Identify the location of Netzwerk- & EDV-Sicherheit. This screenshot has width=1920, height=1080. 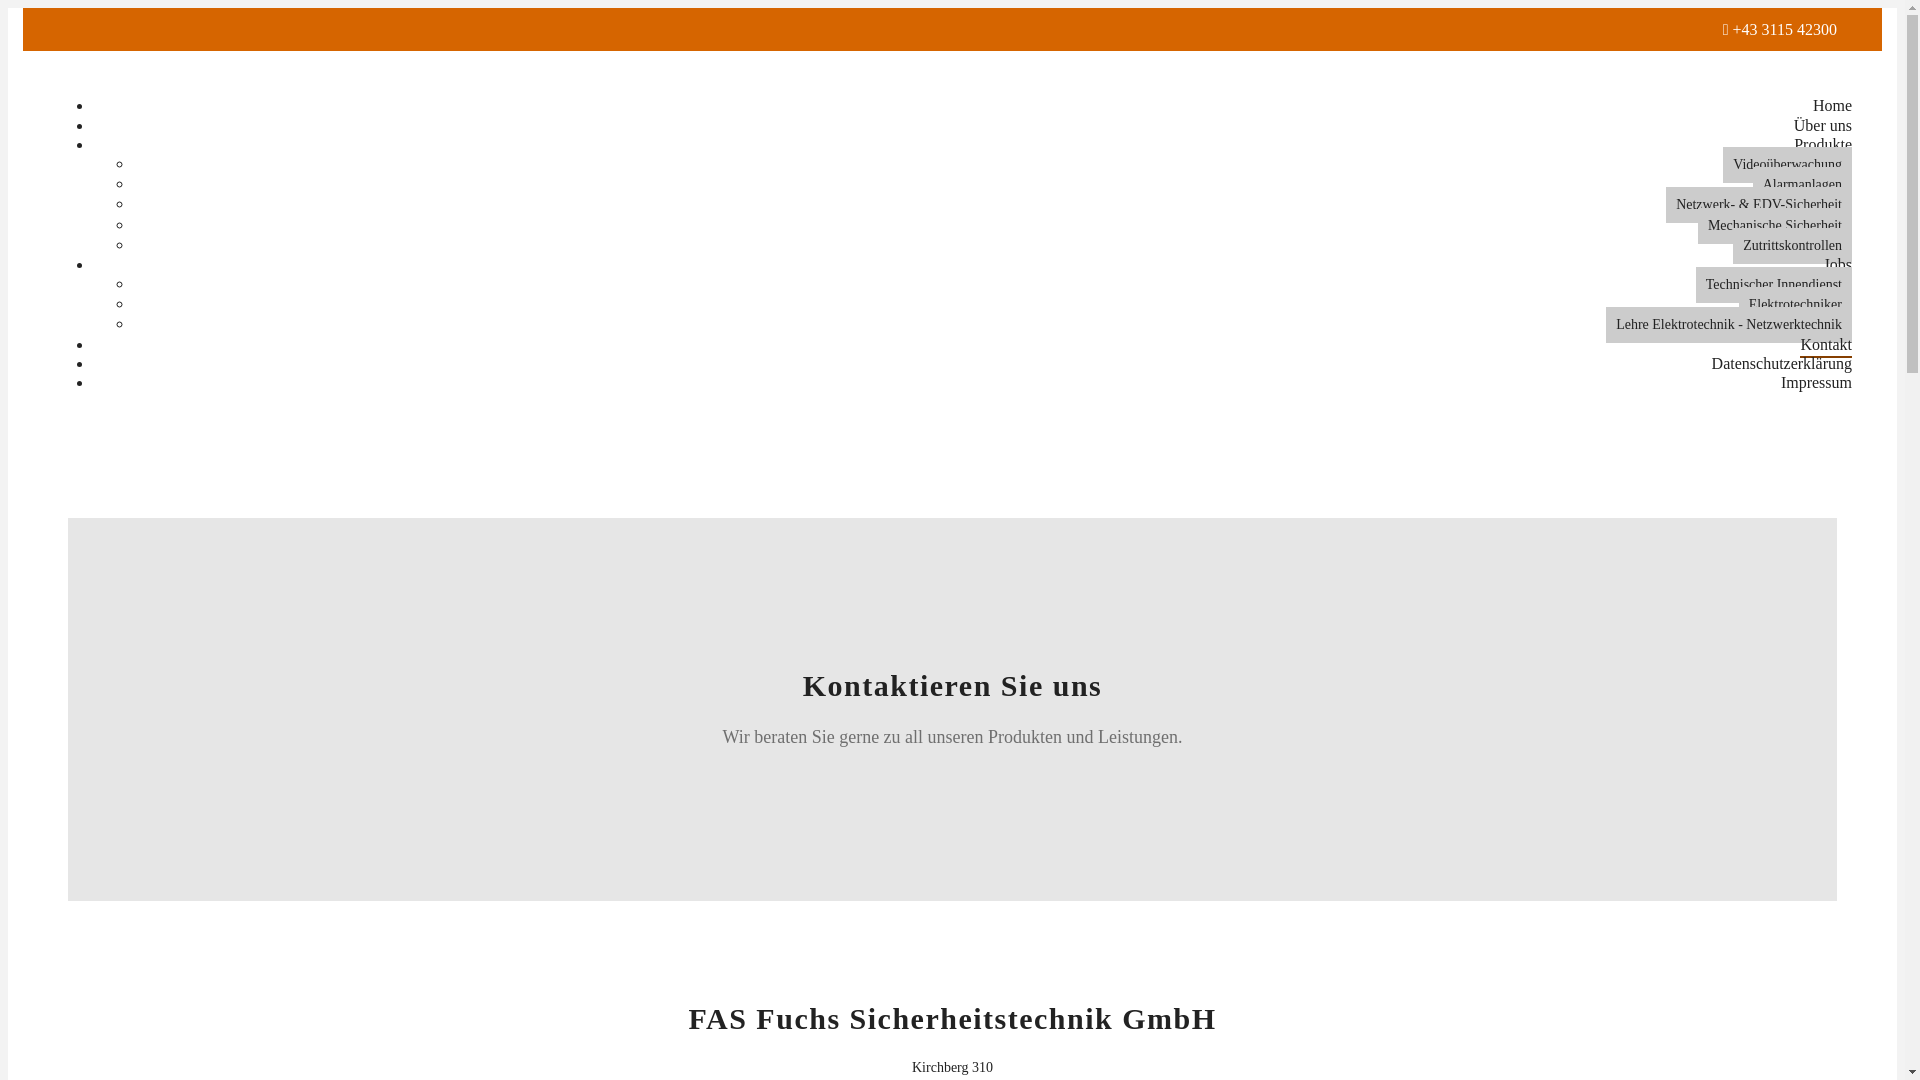
(1759, 204).